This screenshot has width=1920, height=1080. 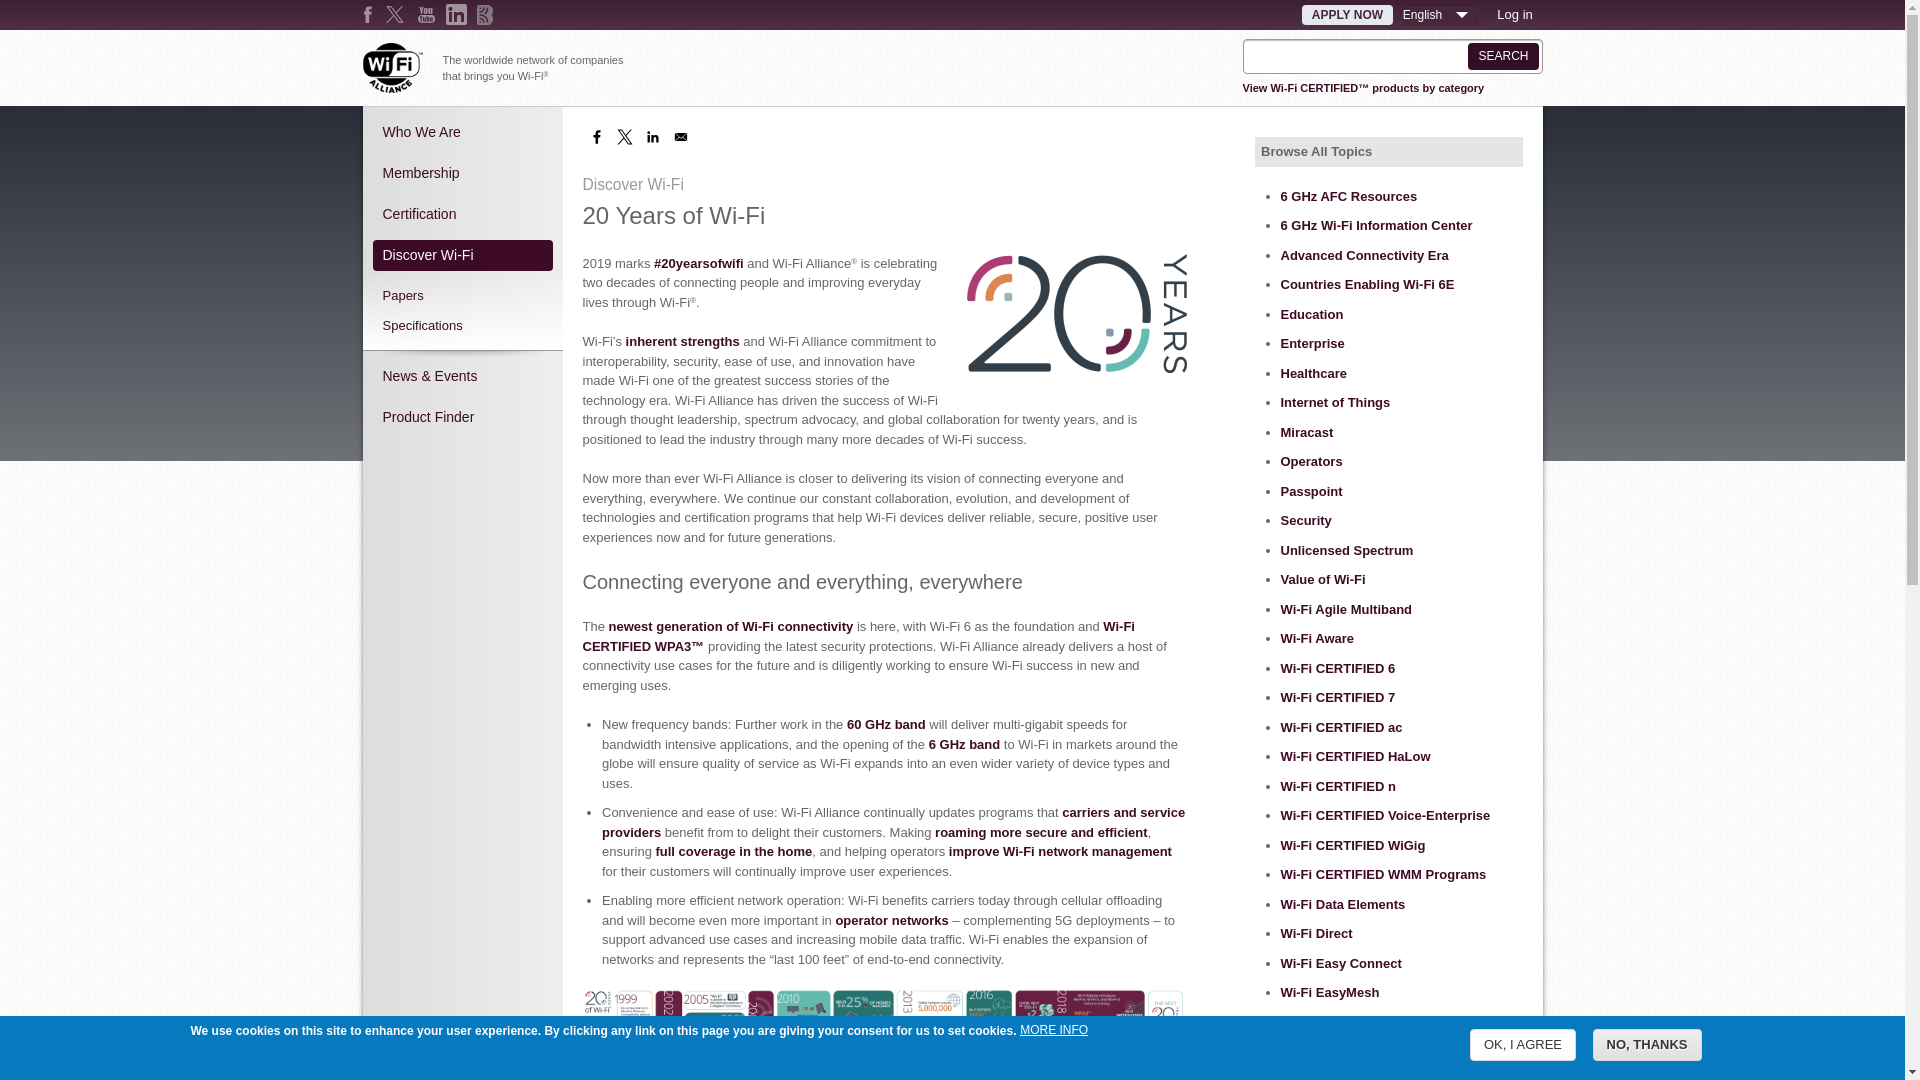 I want to click on #20yearsofwifi, so click(x=699, y=264).